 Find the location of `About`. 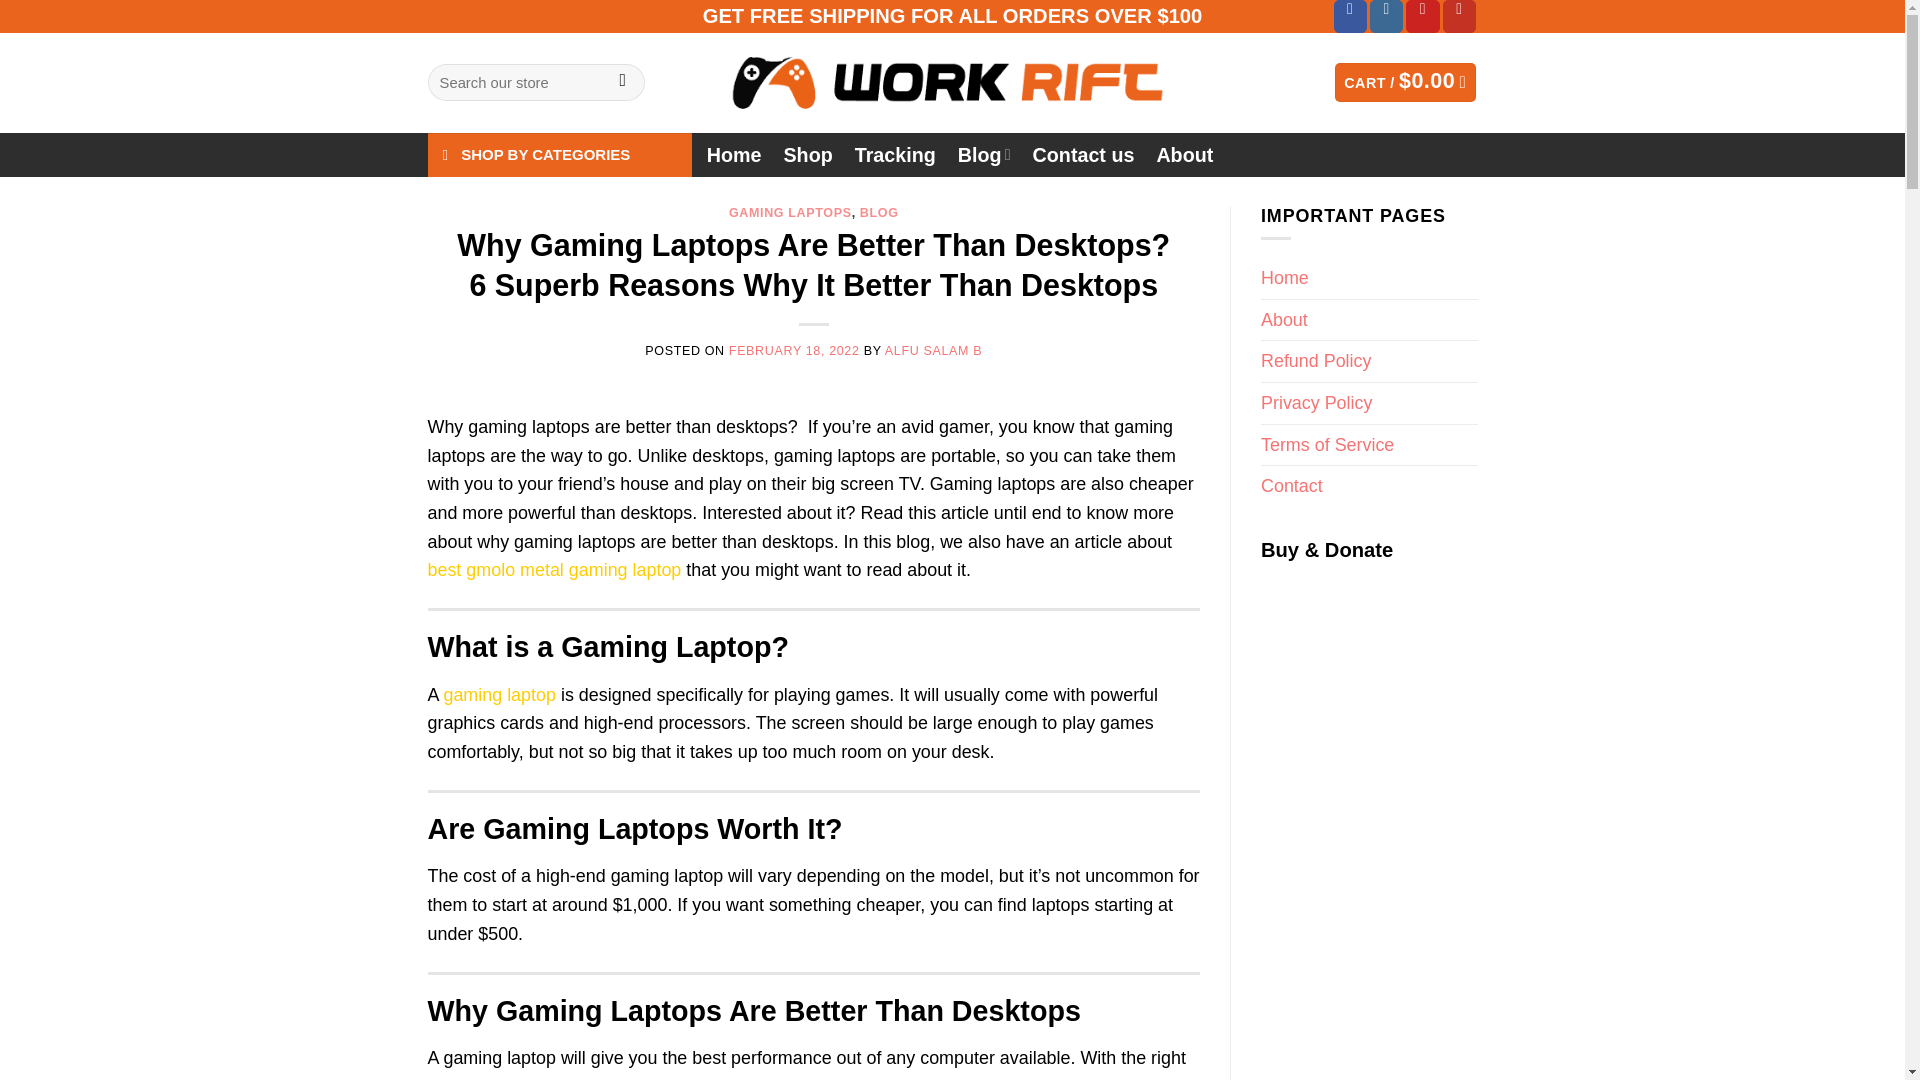

About is located at coordinates (1184, 154).